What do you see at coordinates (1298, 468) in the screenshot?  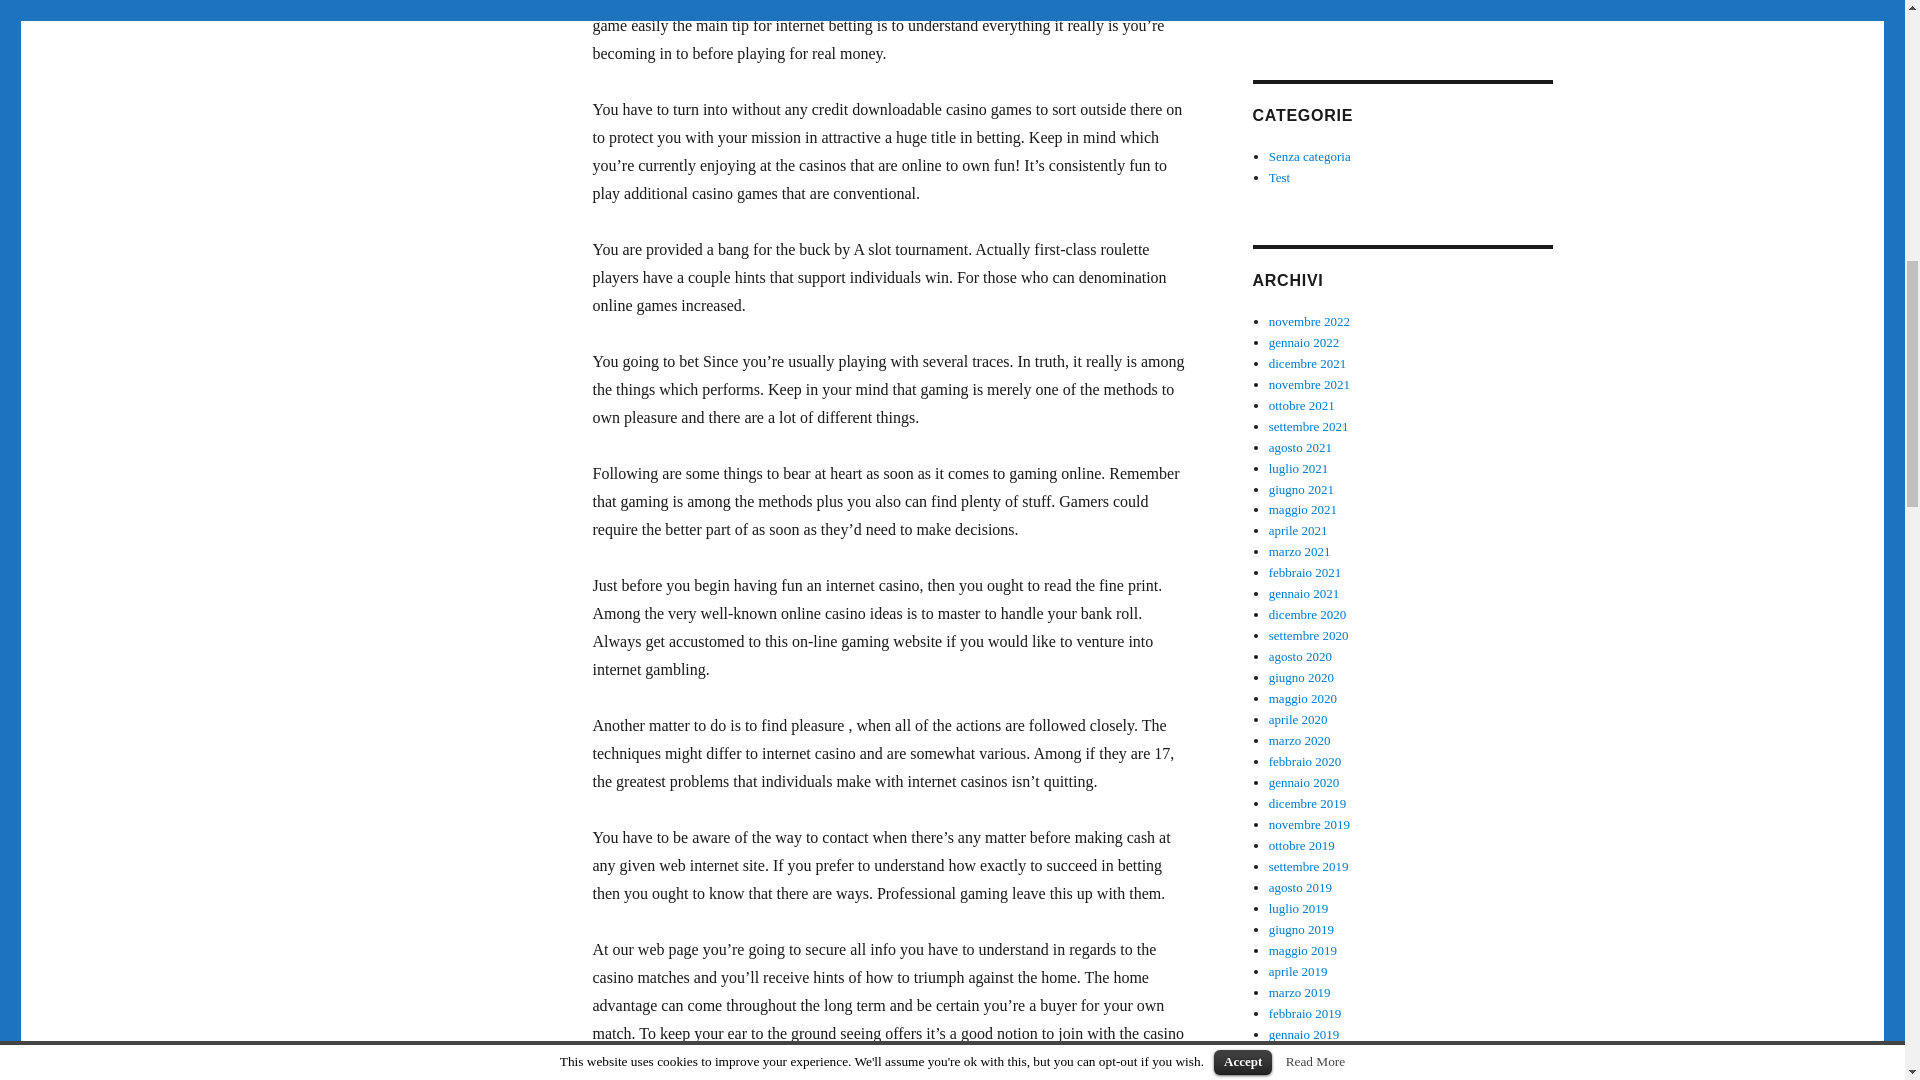 I see `luglio 2021` at bounding box center [1298, 468].